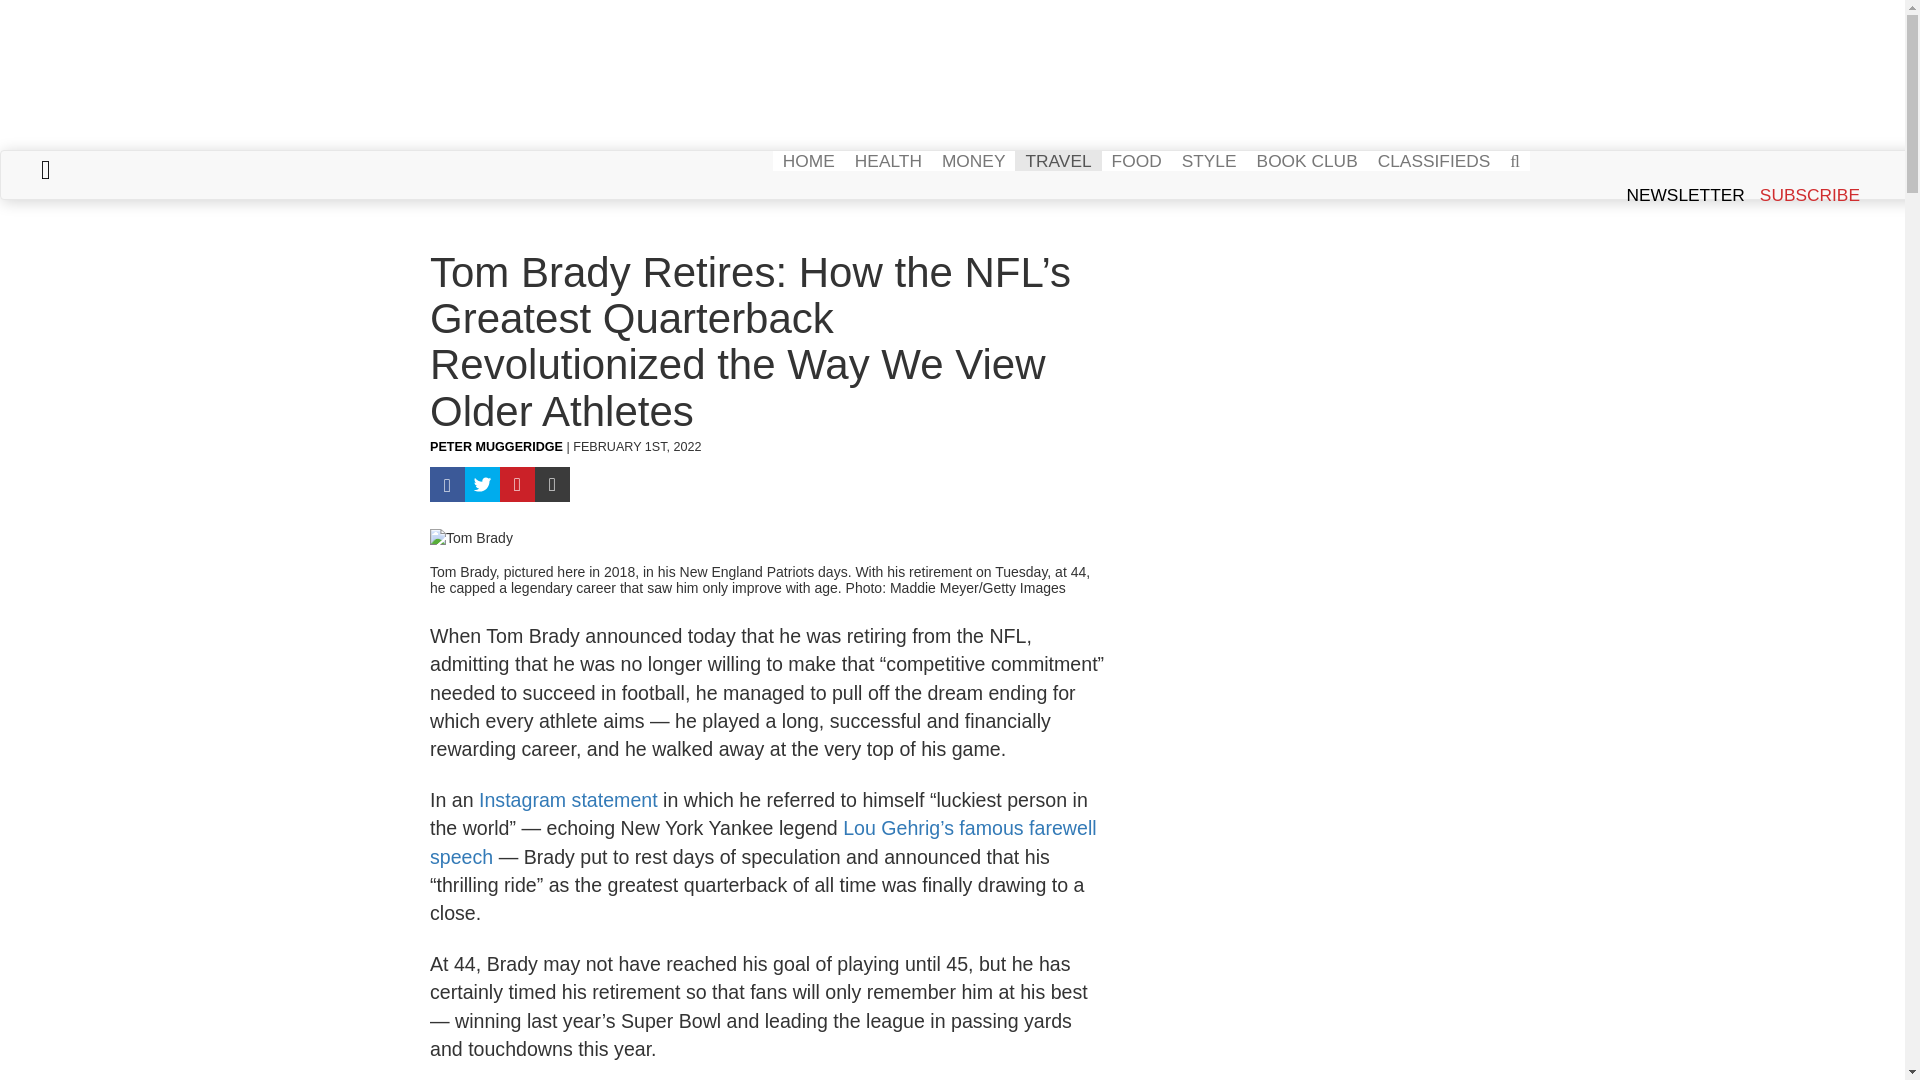  I want to click on HEALTH, so click(888, 160).